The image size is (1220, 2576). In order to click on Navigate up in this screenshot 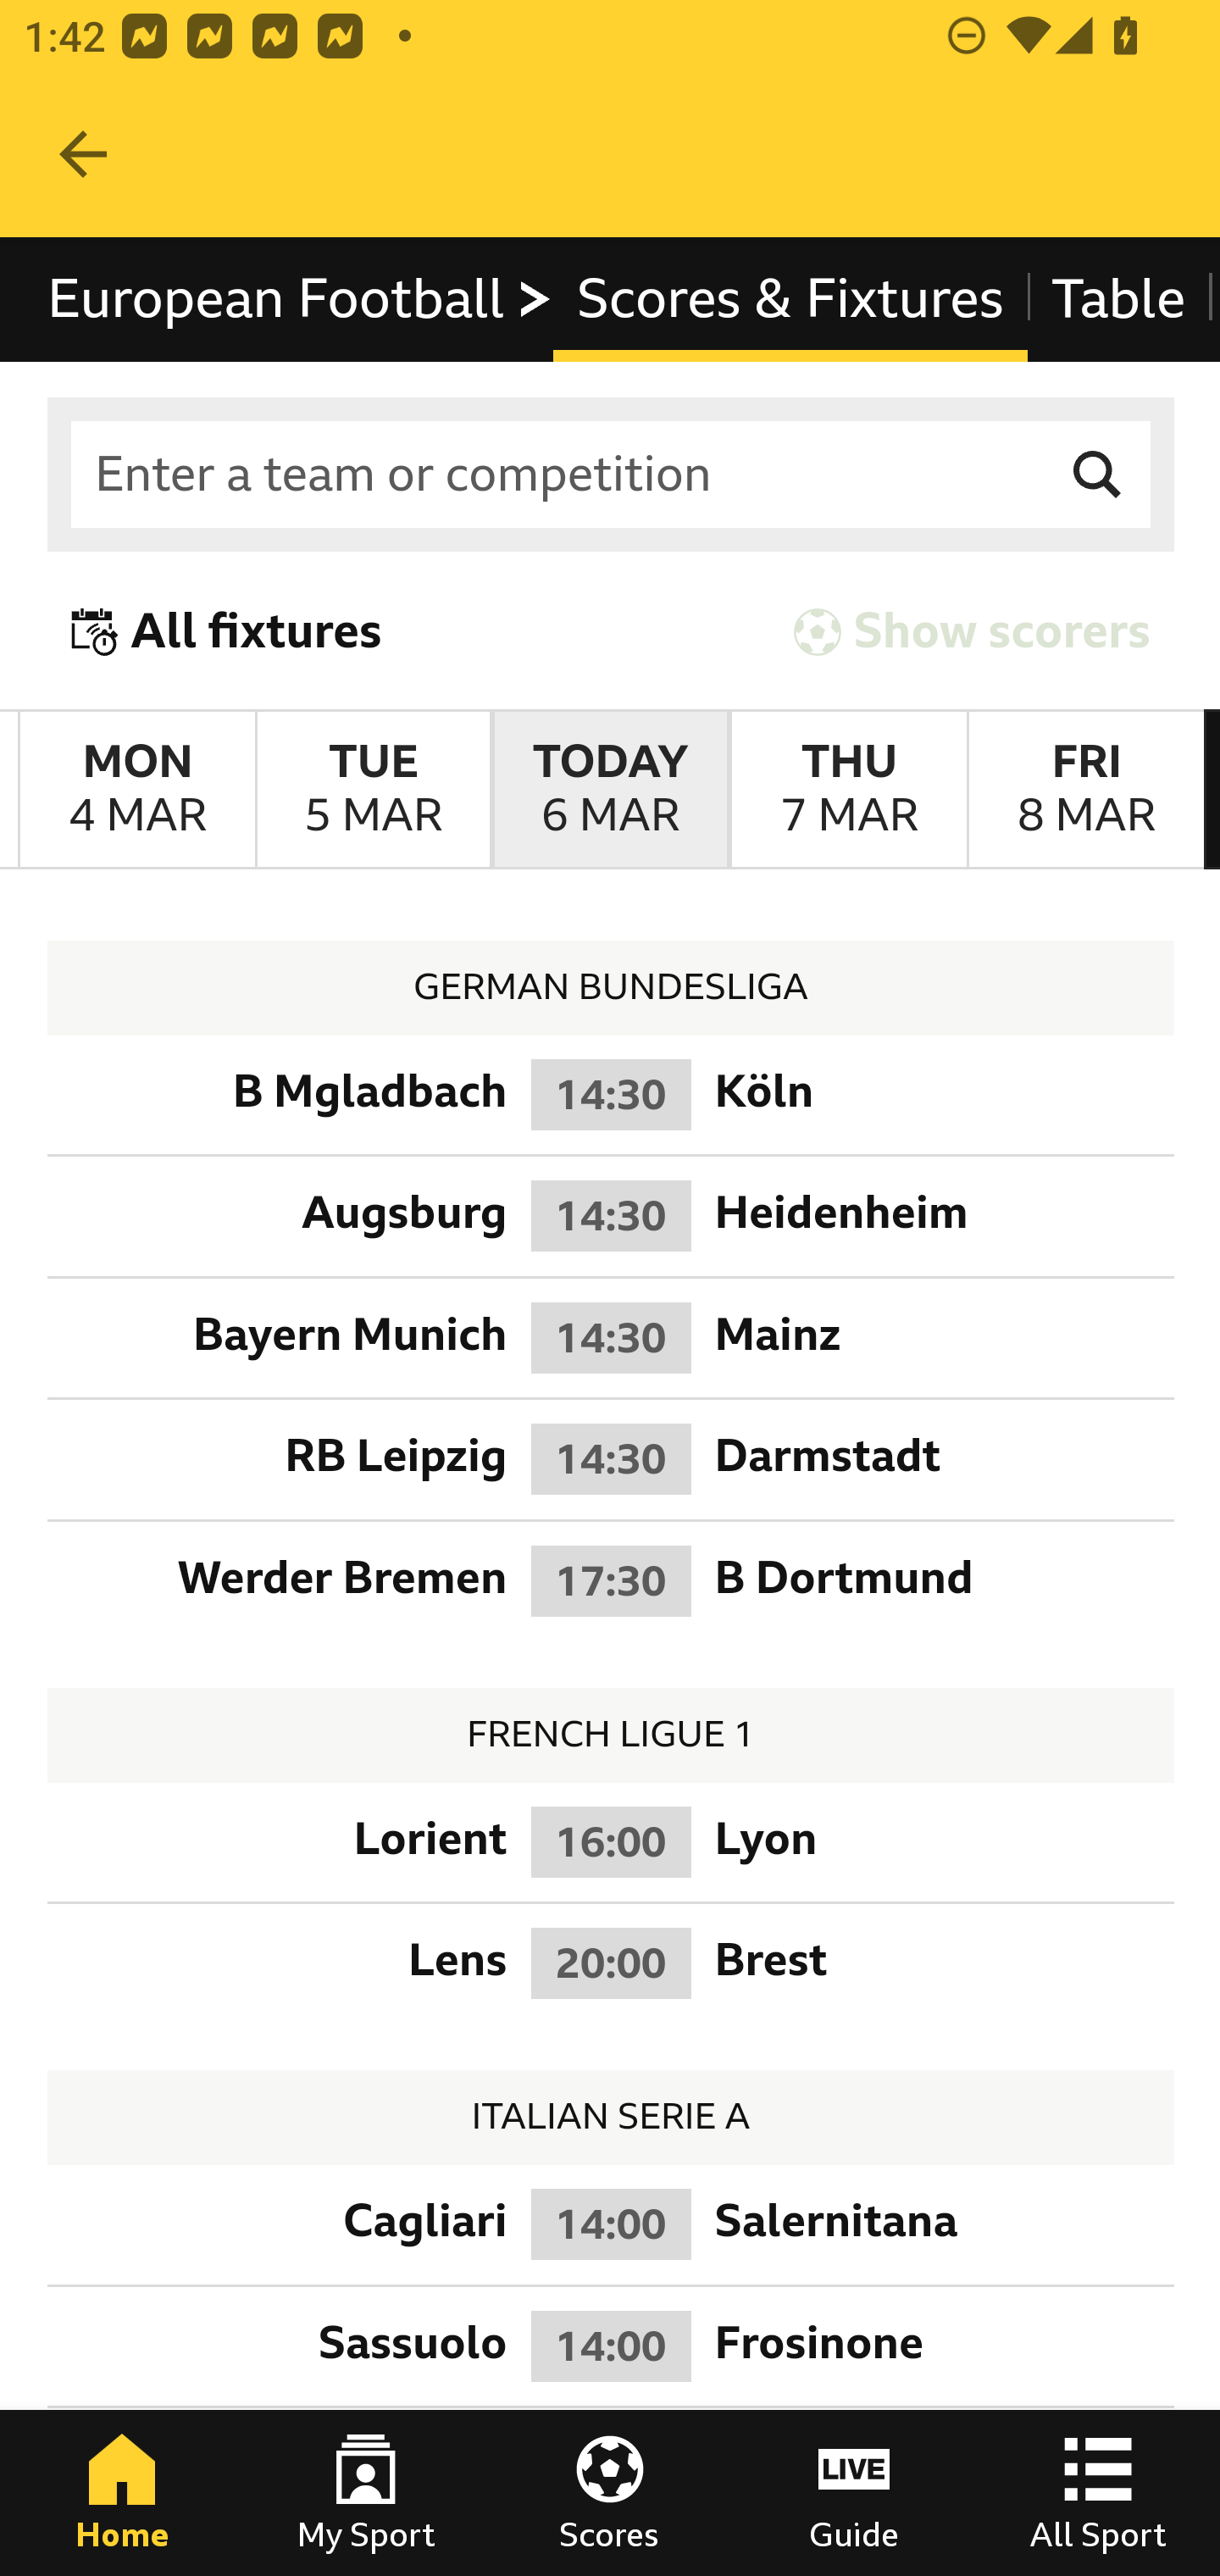, I will do `click(83, 154)`.